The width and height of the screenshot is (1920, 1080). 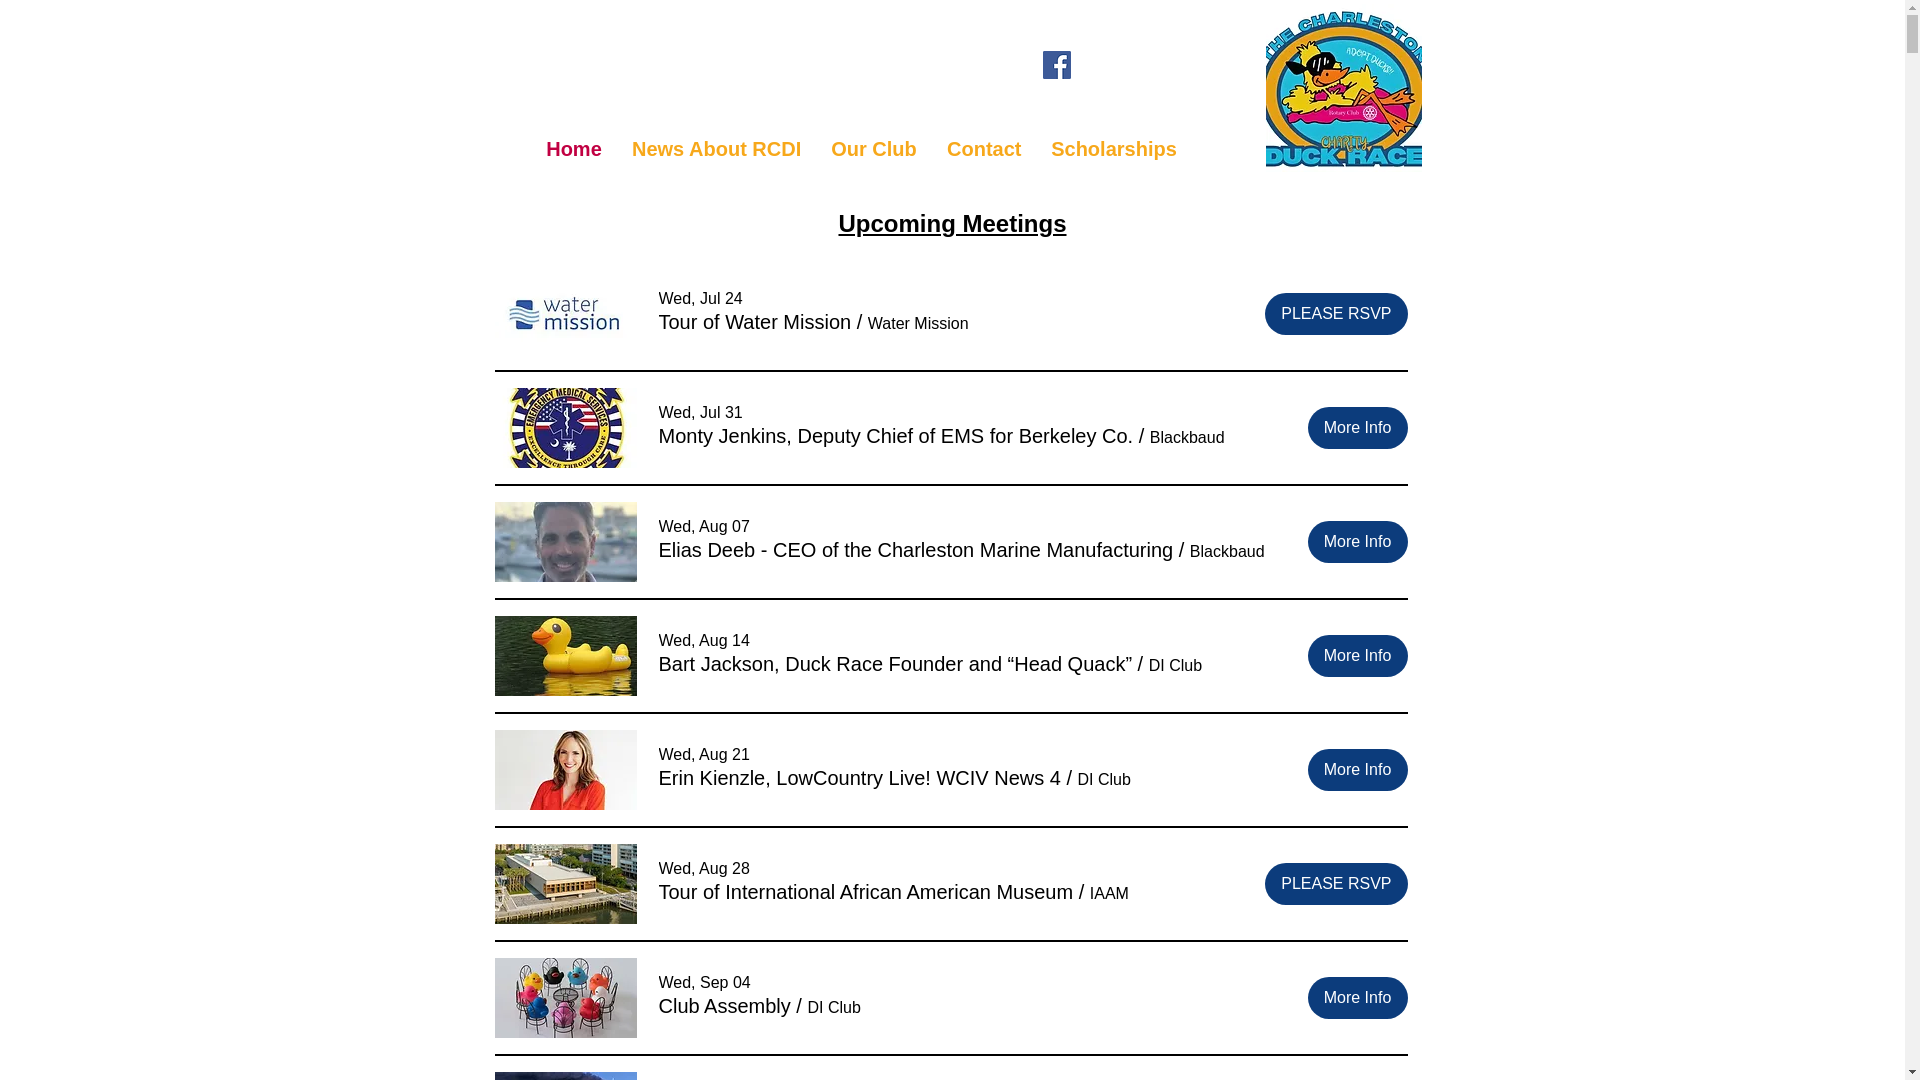 I want to click on More Info, so click(x=1357, y=770).